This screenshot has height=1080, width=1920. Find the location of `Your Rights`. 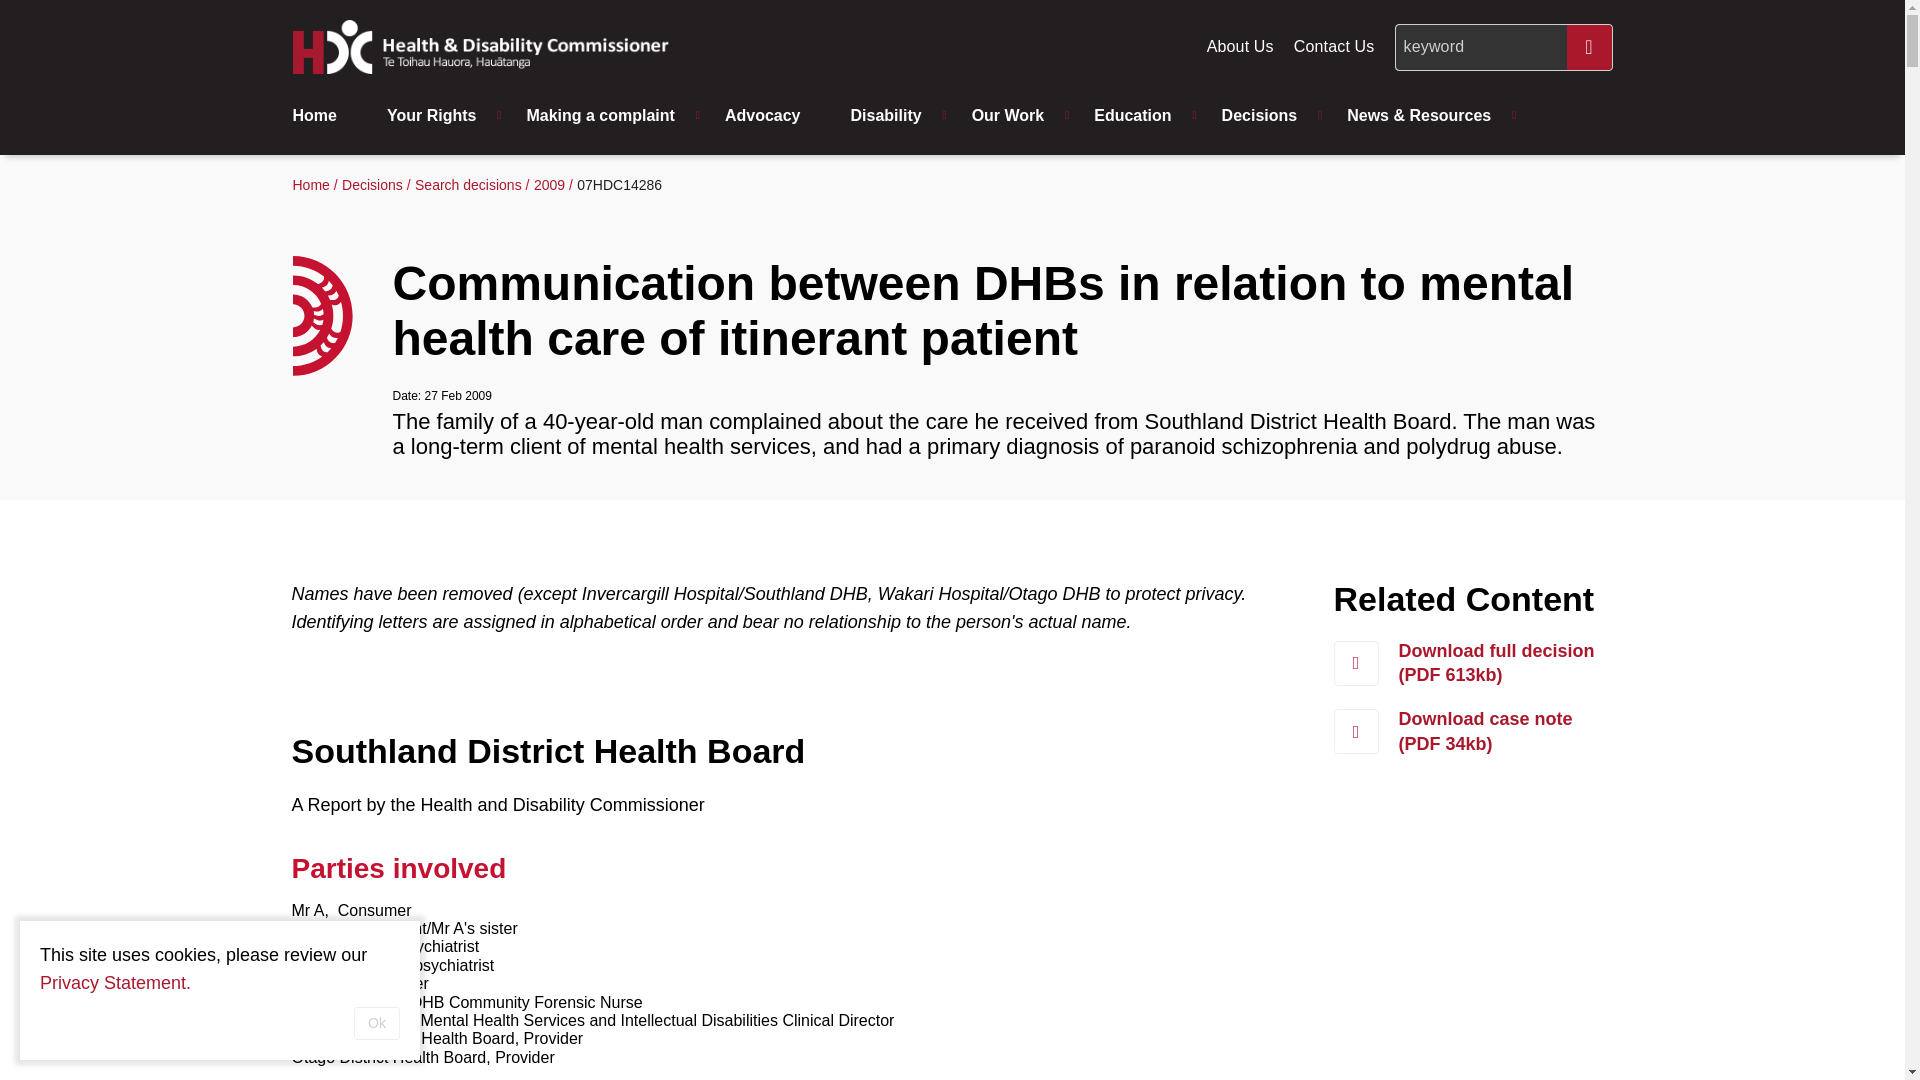

Your Rights is located at coordinates (436, 116).